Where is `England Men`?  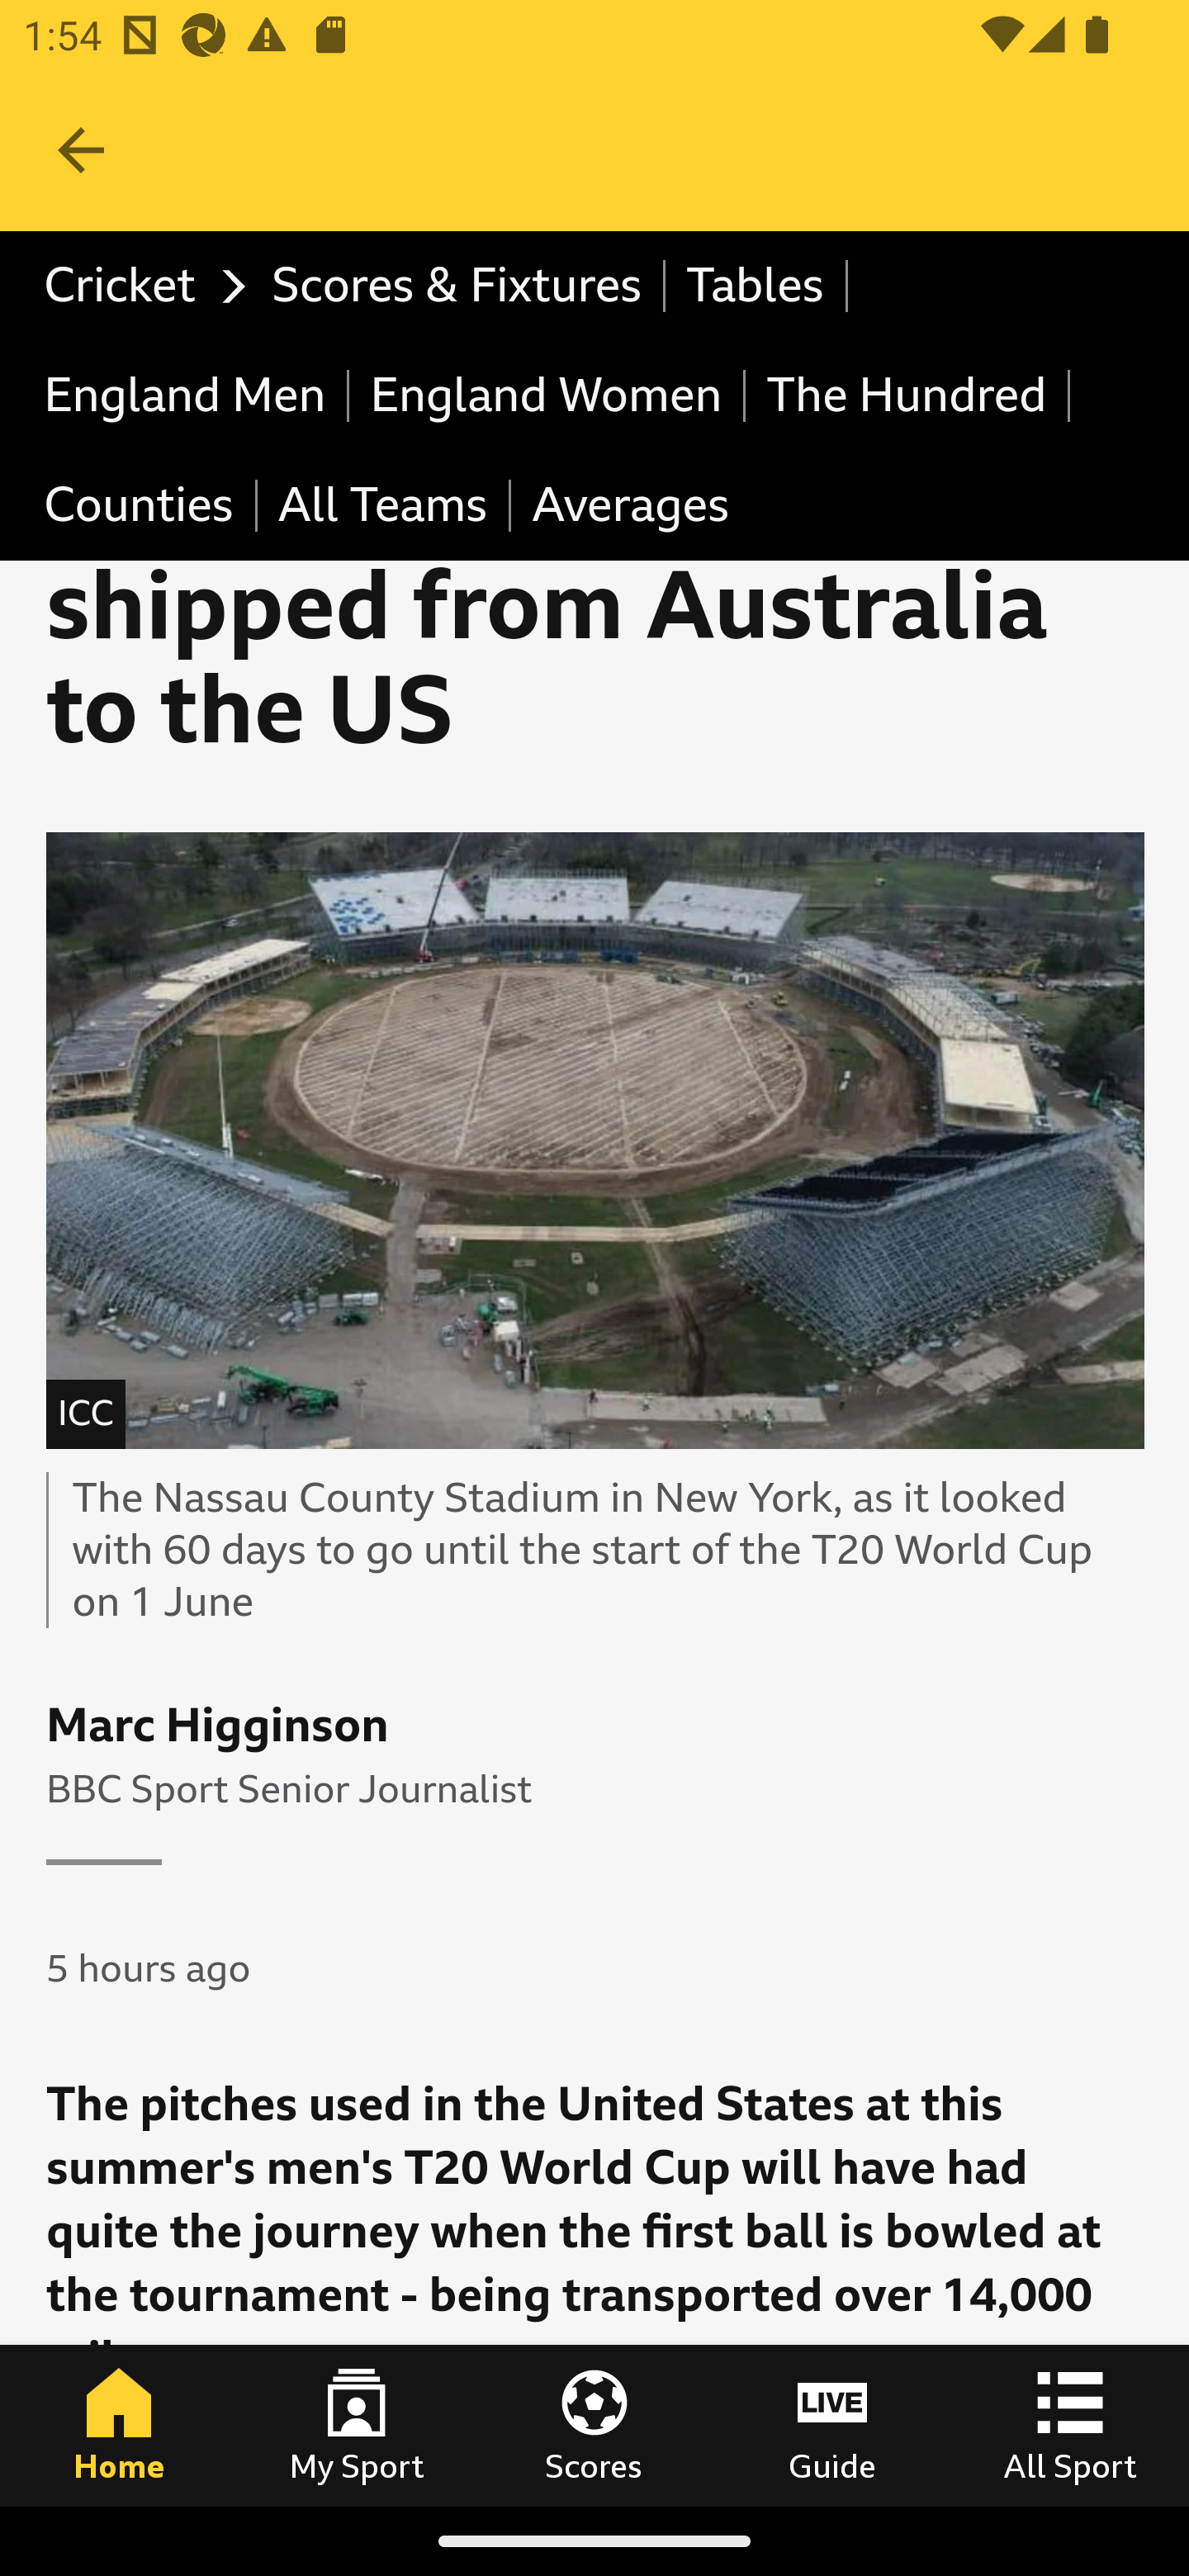 England Men is located at coordinates (187, 395).